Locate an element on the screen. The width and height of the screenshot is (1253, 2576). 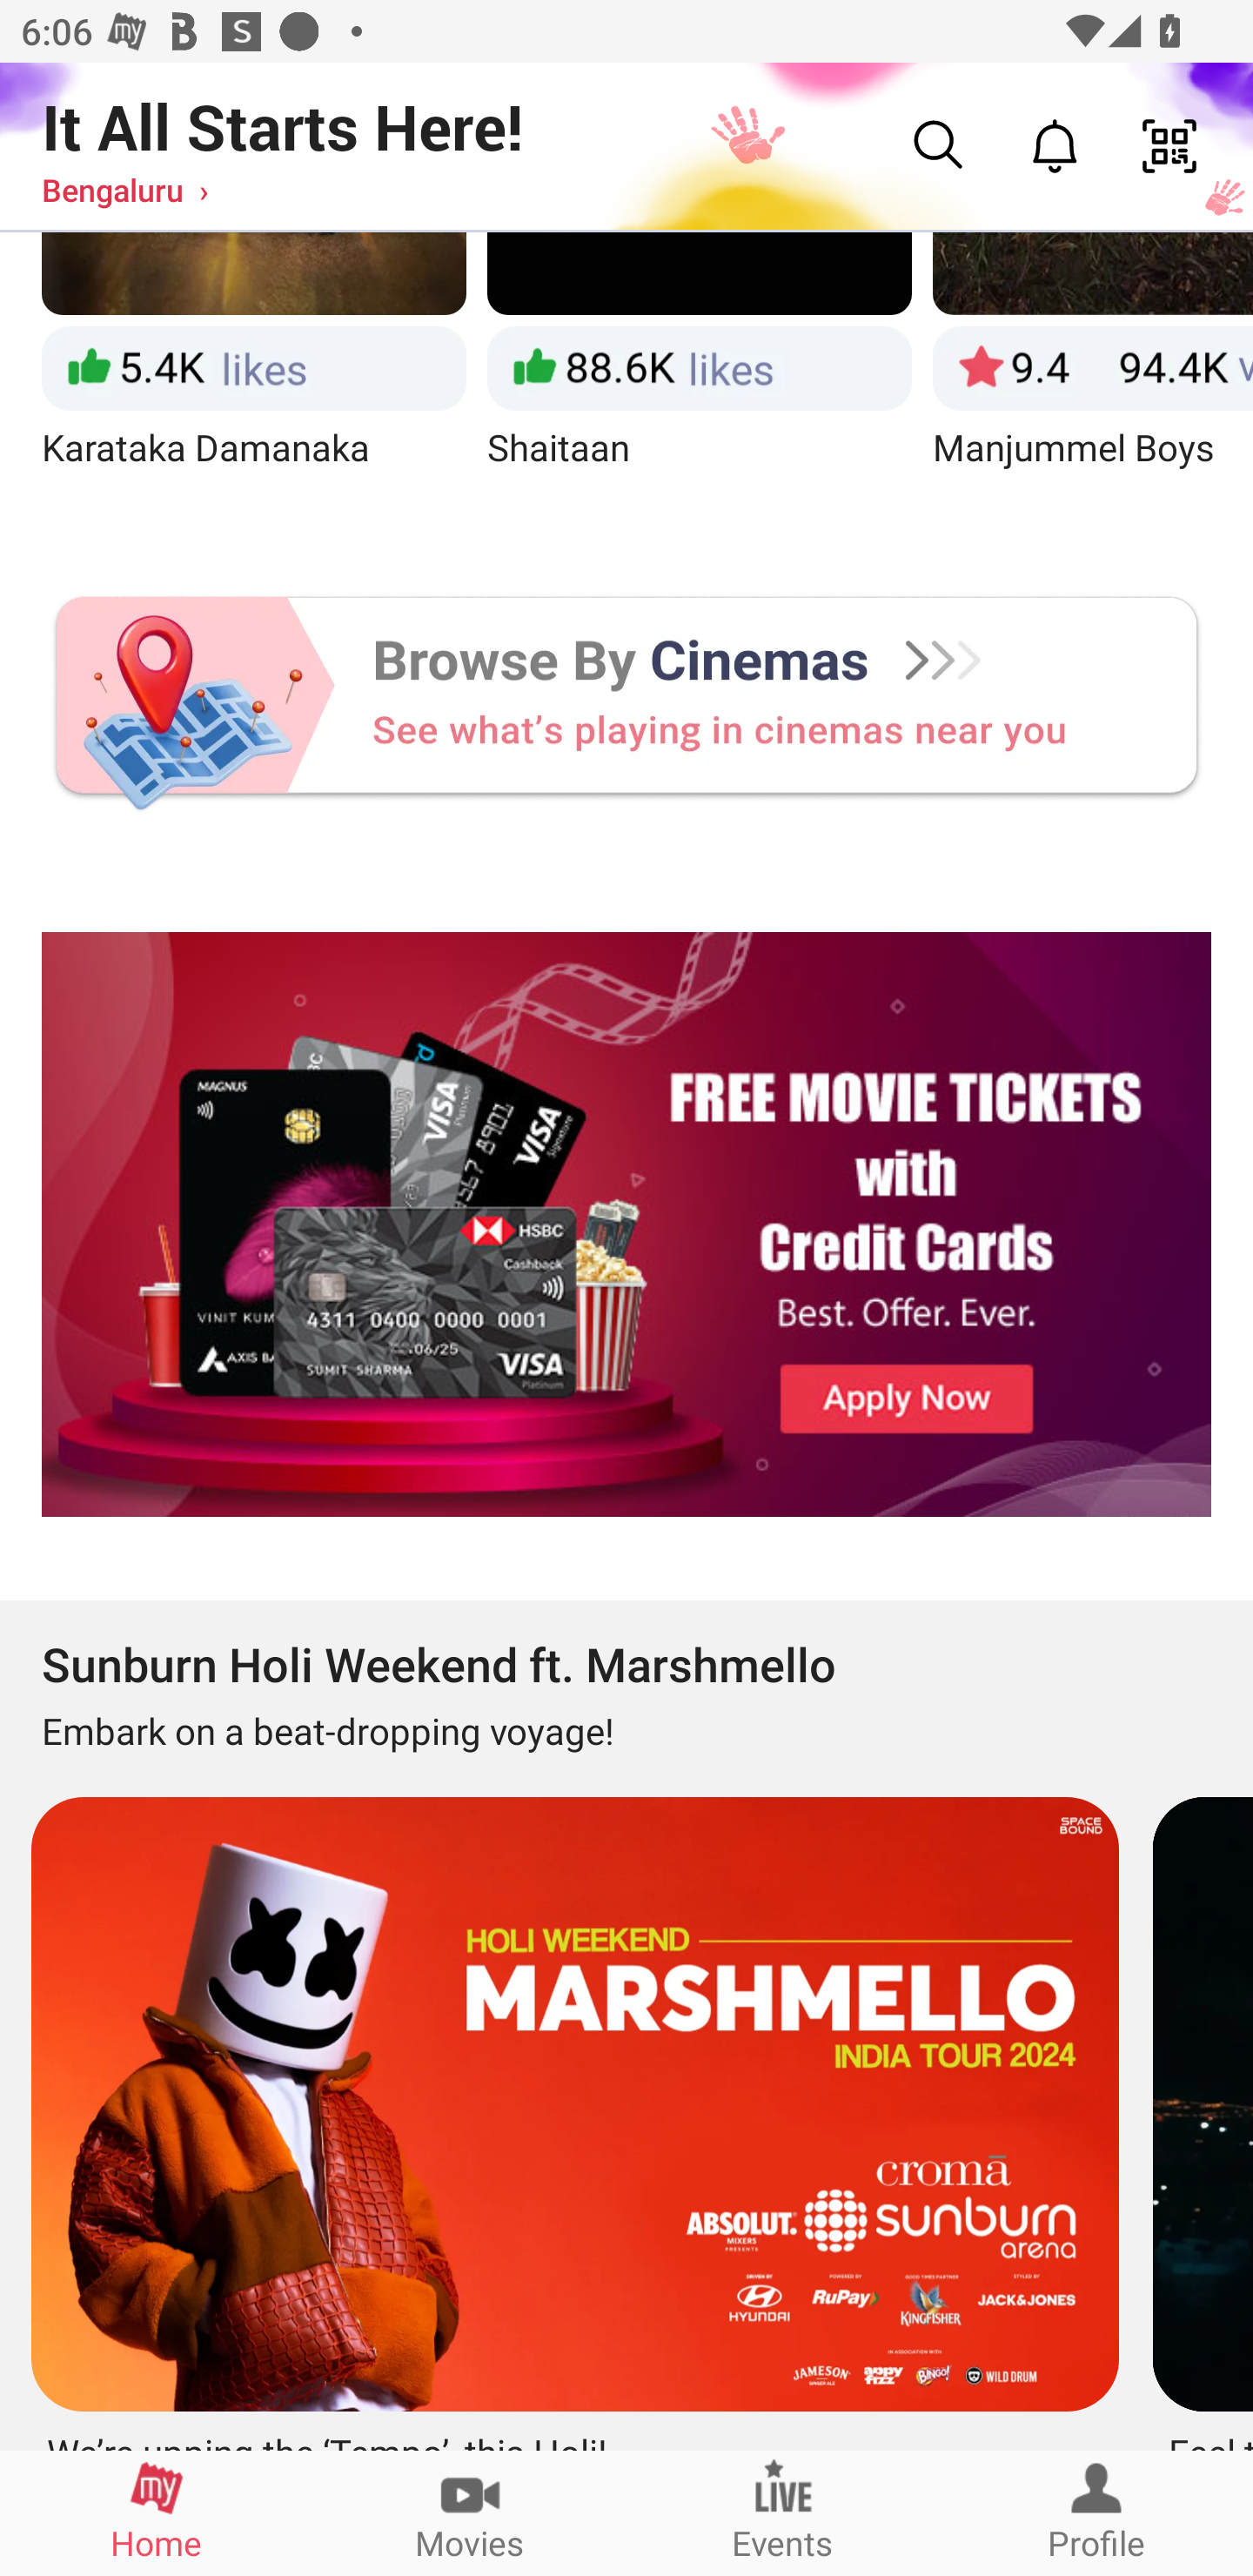
Movies is located at coordinates (470, 2512).